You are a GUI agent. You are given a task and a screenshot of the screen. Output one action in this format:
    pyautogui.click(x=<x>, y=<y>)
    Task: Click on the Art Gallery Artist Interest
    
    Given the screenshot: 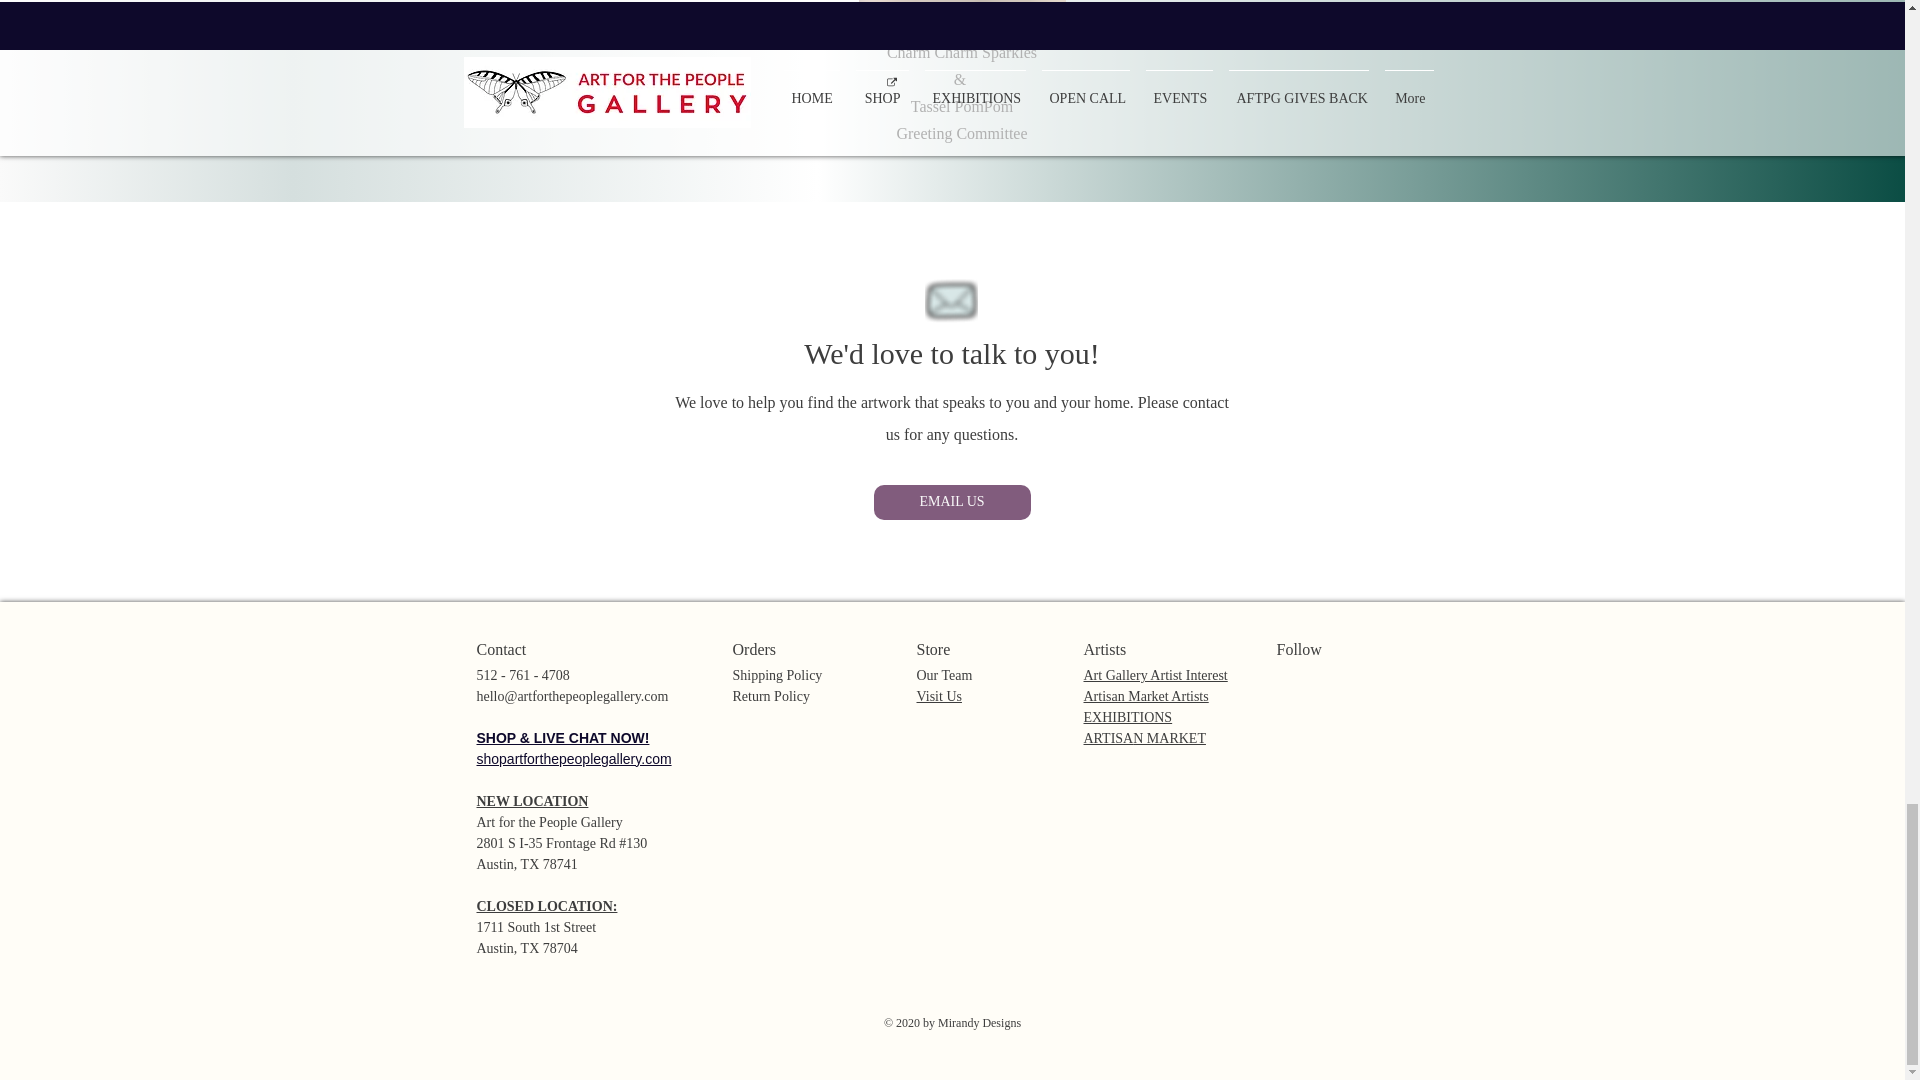 What is the action you would take?
    pyautogui.click(x=1156, y=674)
    